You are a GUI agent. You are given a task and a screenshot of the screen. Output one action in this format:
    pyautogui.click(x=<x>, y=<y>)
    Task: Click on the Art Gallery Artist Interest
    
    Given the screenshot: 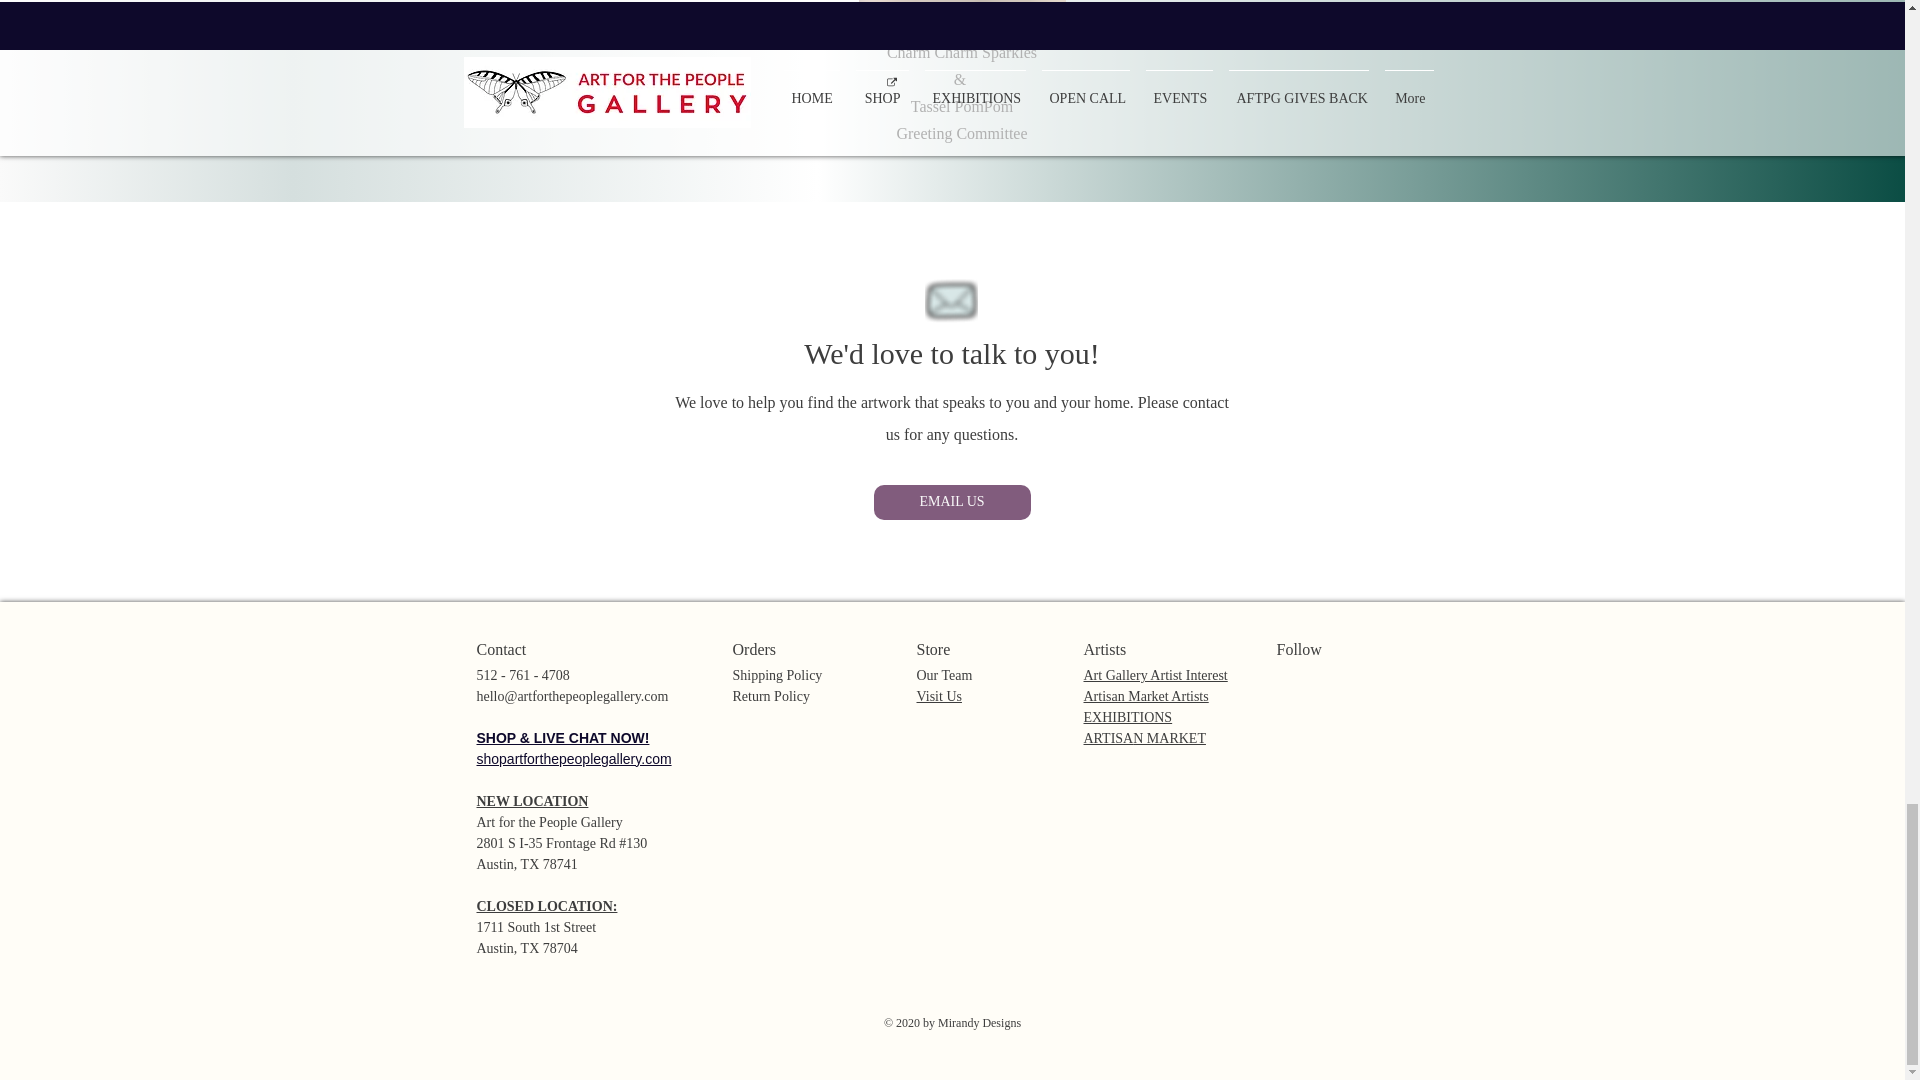 What is the action you would take?
    pyautogui.click(x=1156, y=674)
    